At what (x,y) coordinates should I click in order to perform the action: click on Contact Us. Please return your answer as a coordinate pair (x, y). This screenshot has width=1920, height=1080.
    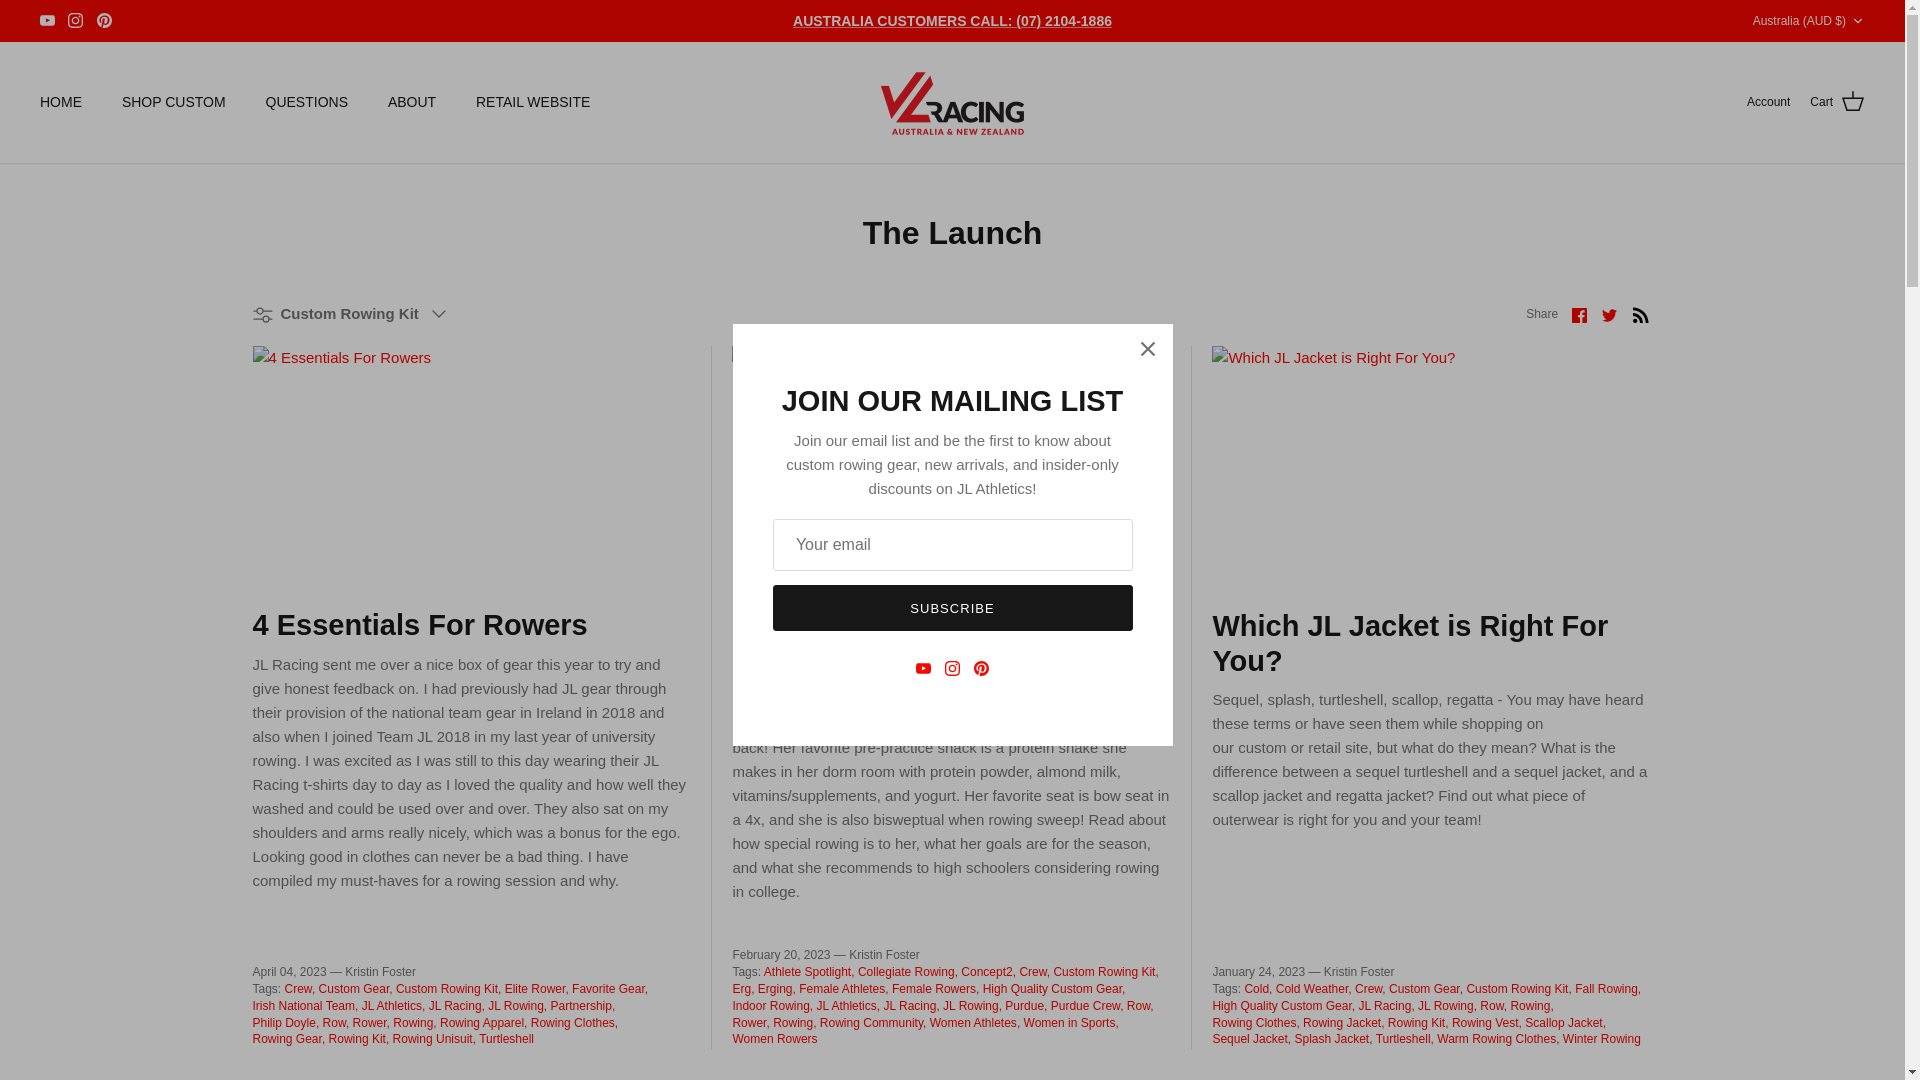
    Looking at the image, I should click on (952, 20).